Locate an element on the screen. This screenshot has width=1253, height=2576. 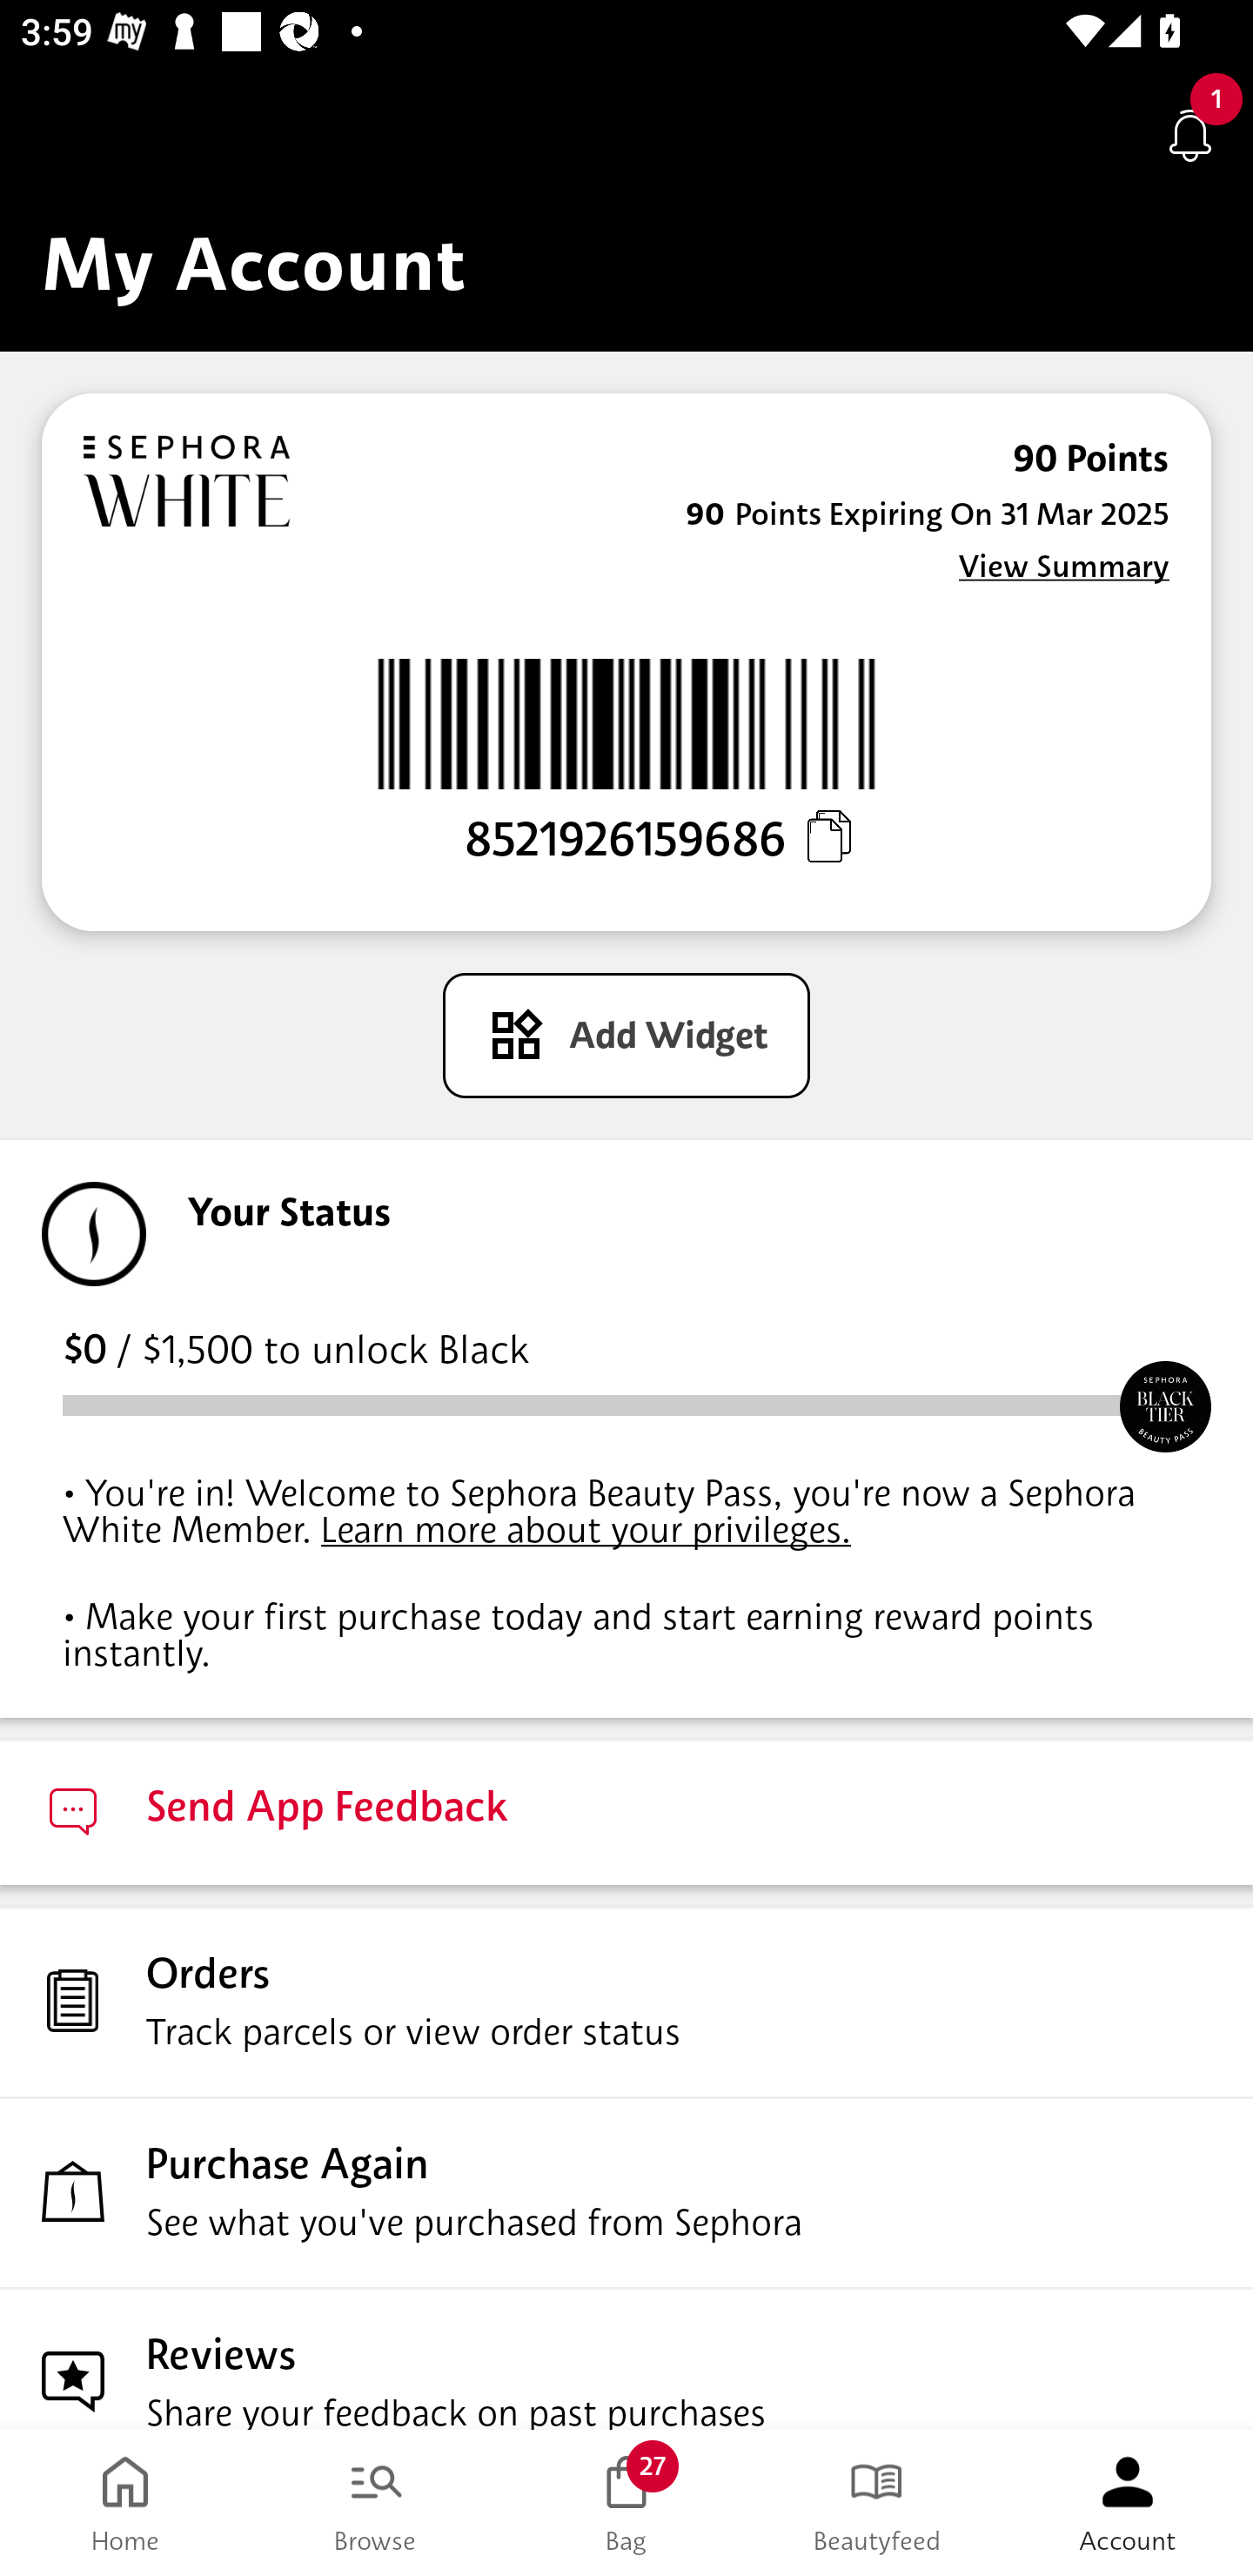
Reviews Share your feedback on past purchases is located at coordinates (626, 2358).